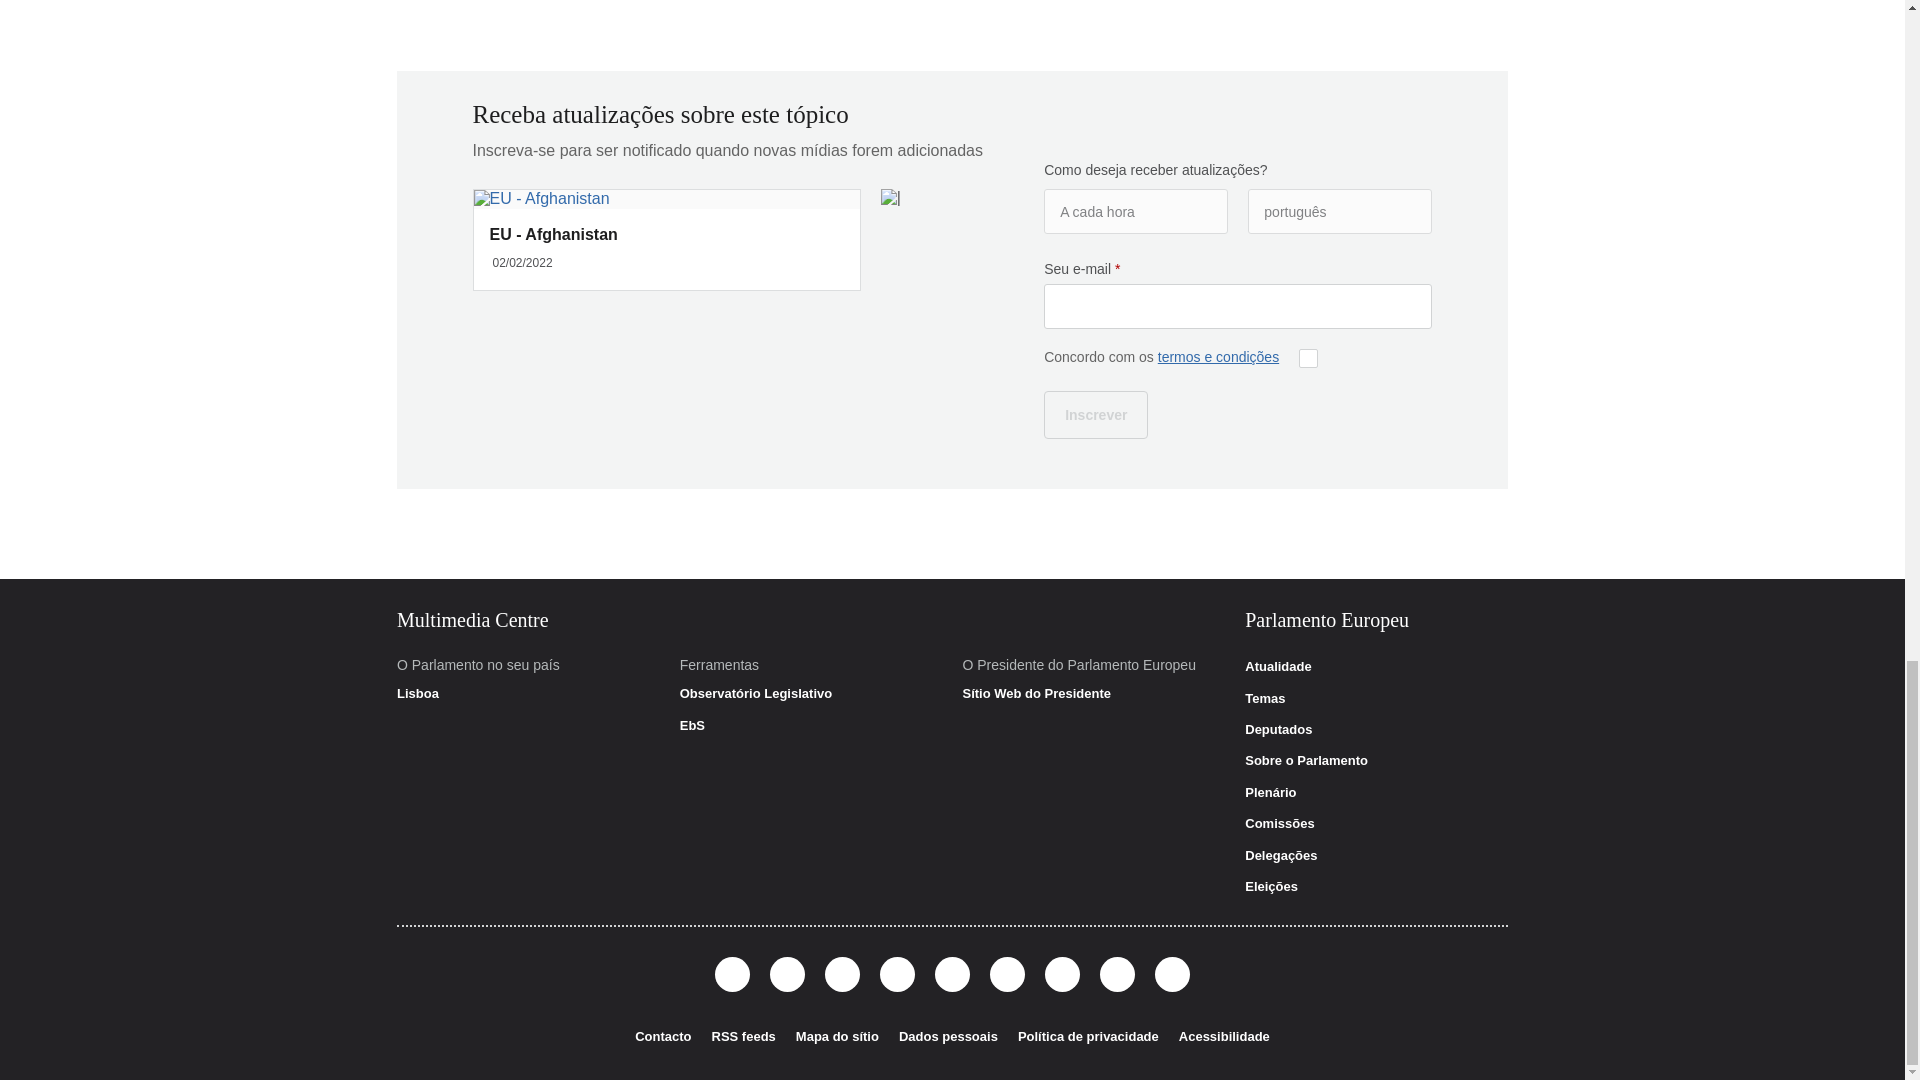 The width and height of the screenshot is (1920, 1080). Describe the element at coordinates (1096, 414) in the screenshot. I see `Inscrever` at that location.